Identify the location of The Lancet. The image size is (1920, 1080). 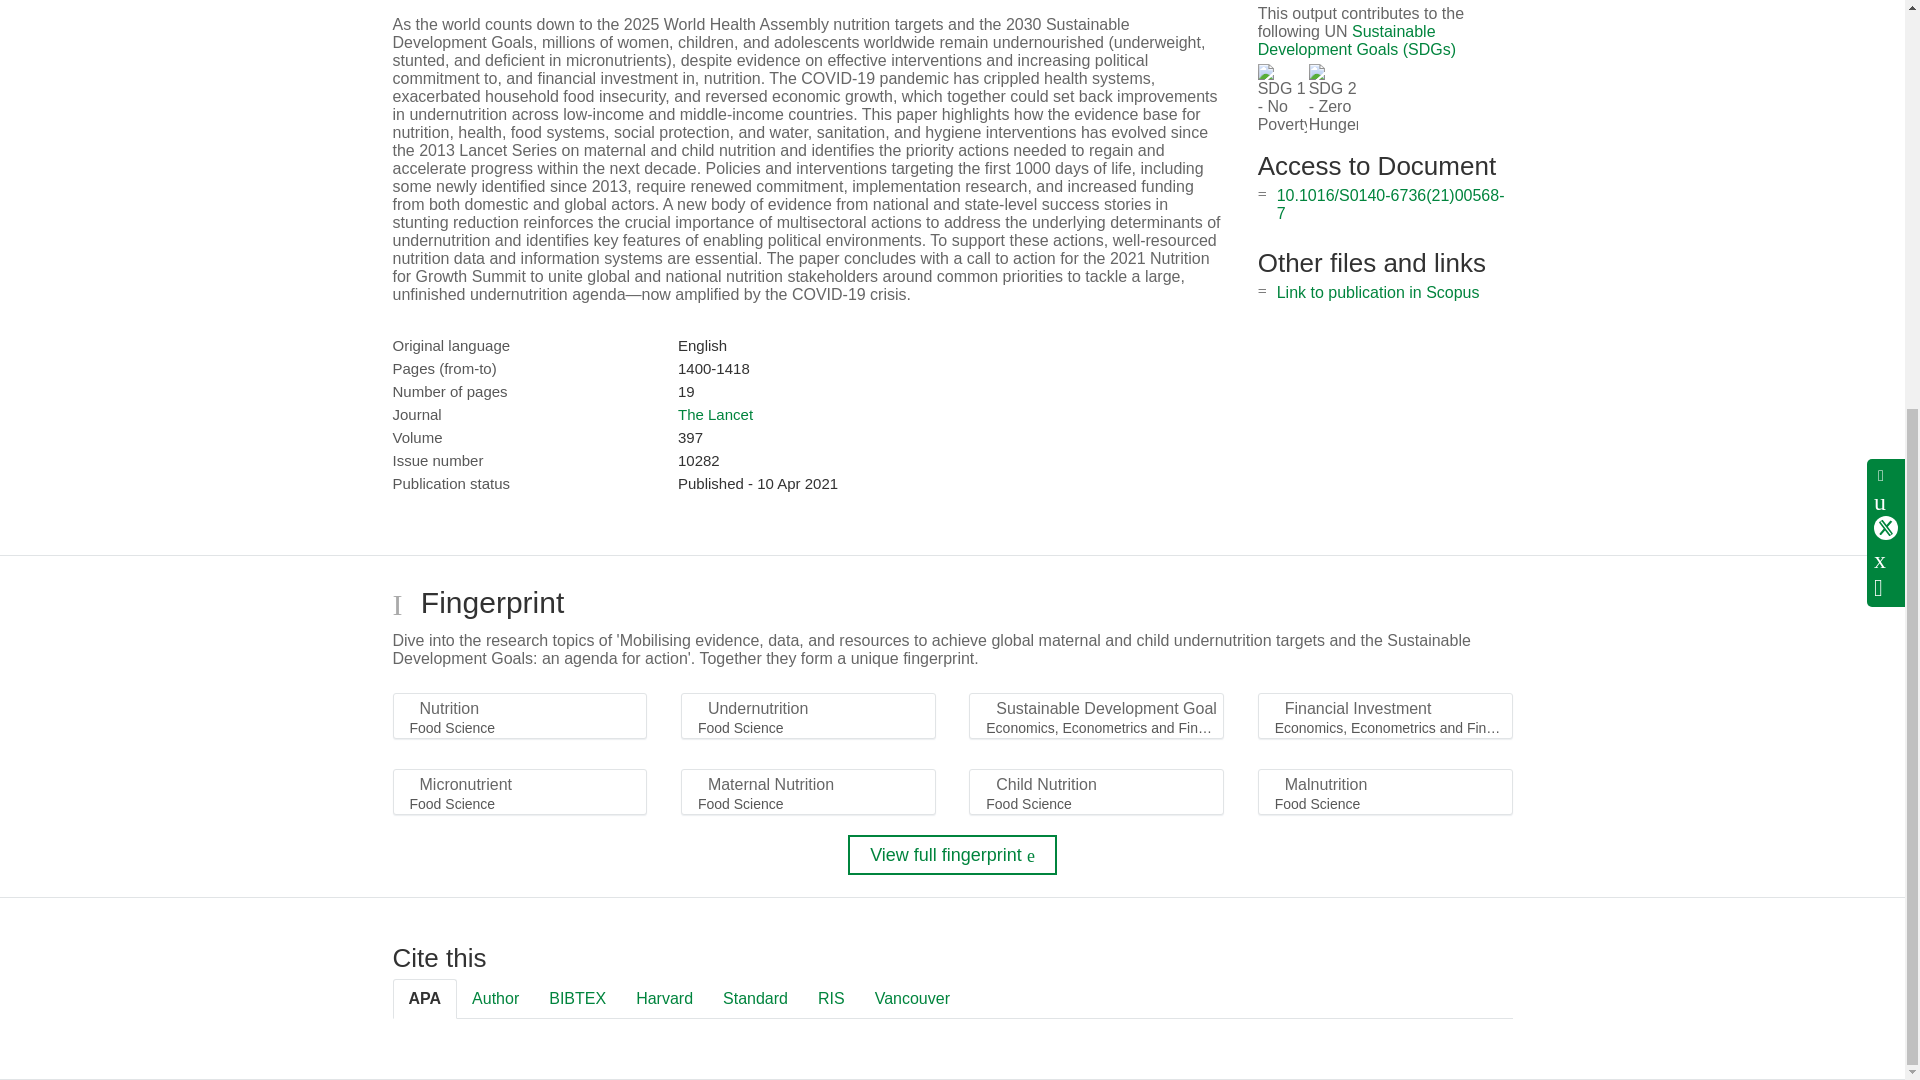
(714, 414).